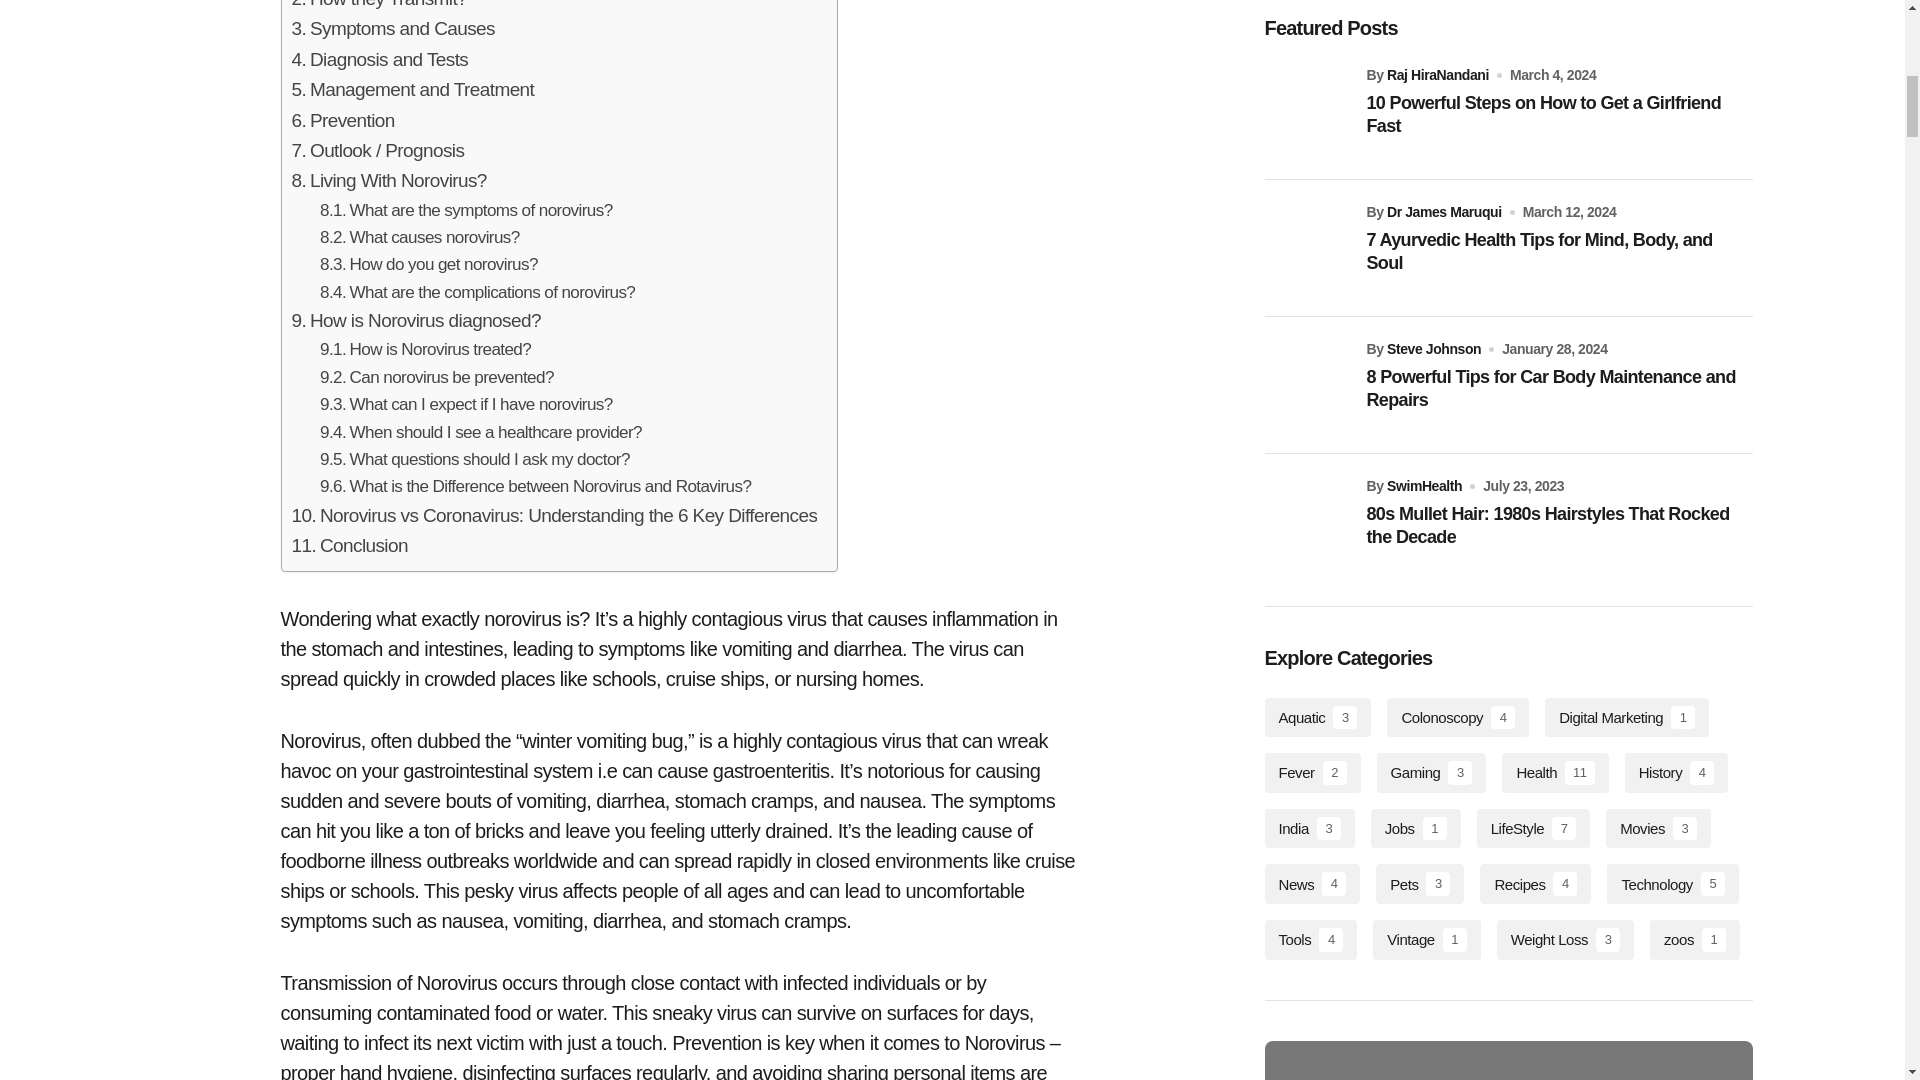  Describe the element at coordinates (380, 60) in the screenshot. I see `Diagnosis and Tests` at that location.